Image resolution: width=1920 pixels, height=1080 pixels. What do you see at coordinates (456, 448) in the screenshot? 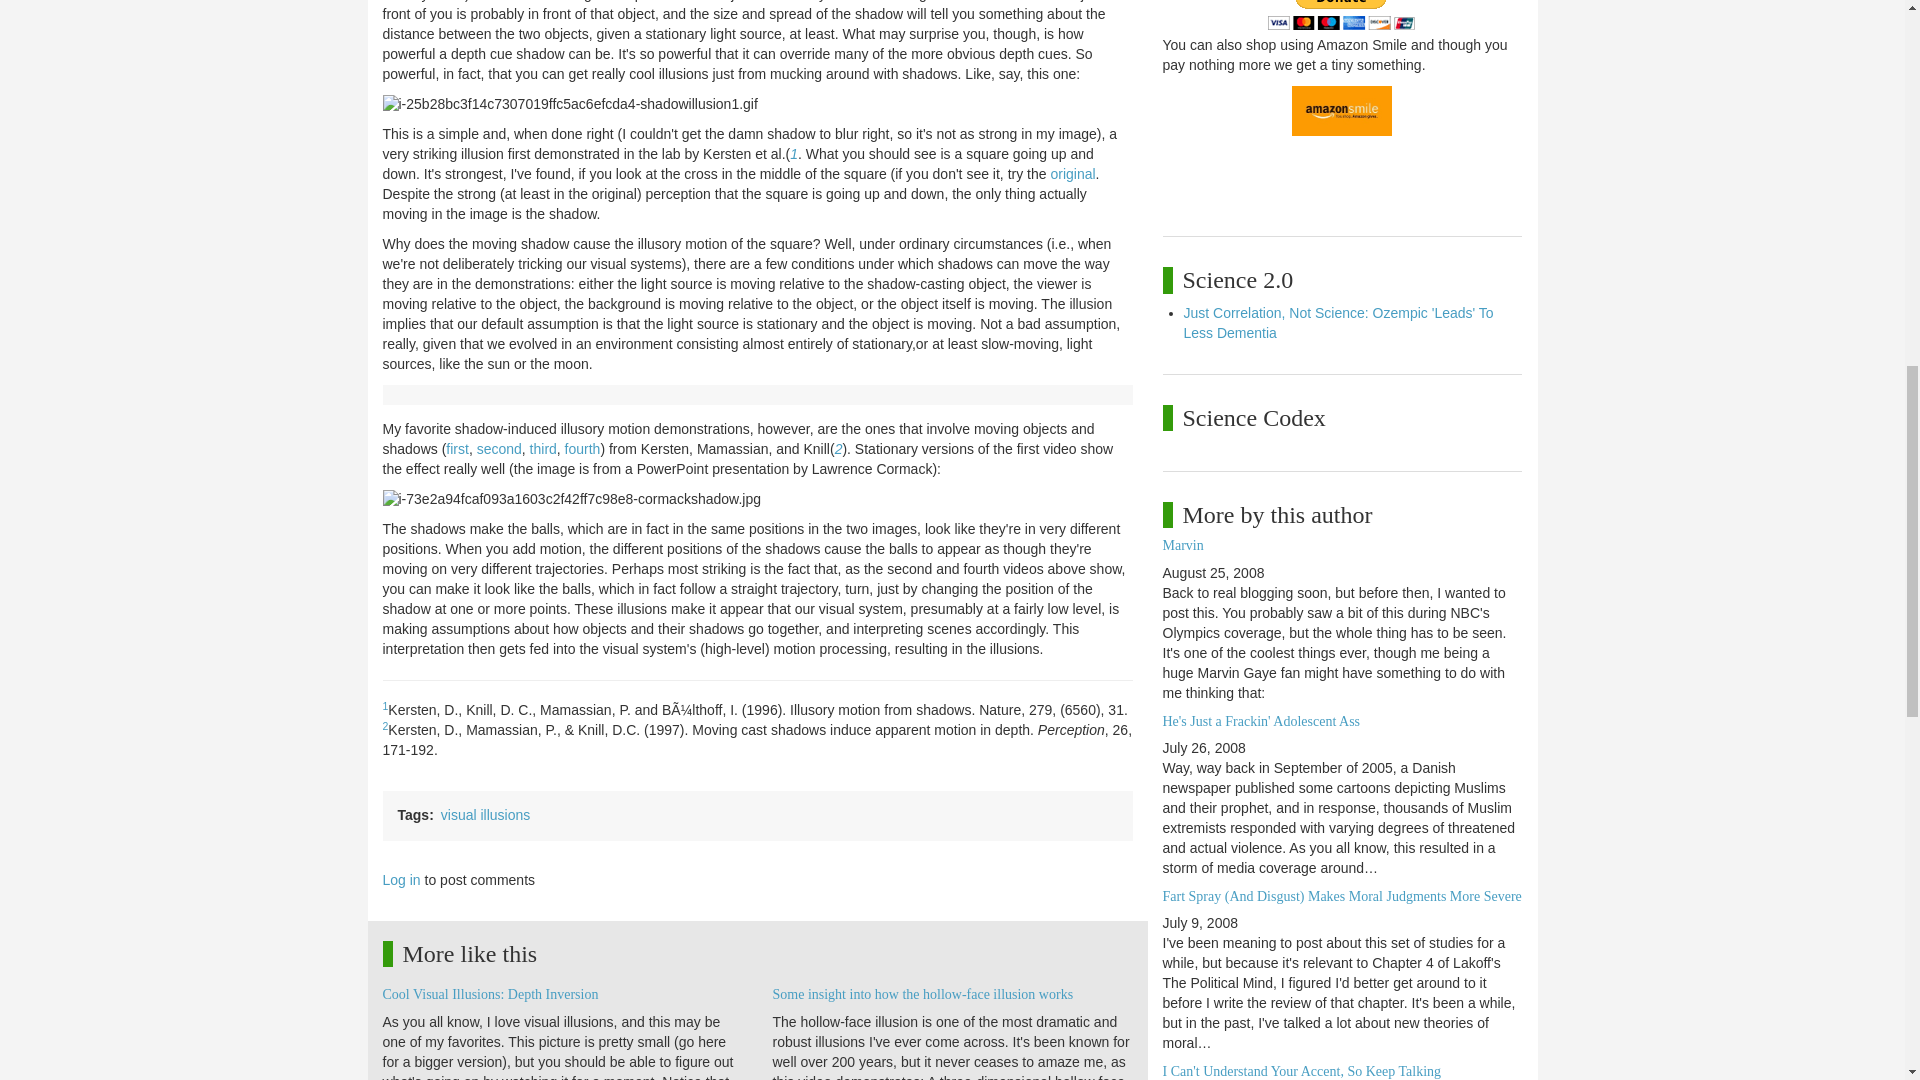
I see `first` at bounding box center [456, 448].